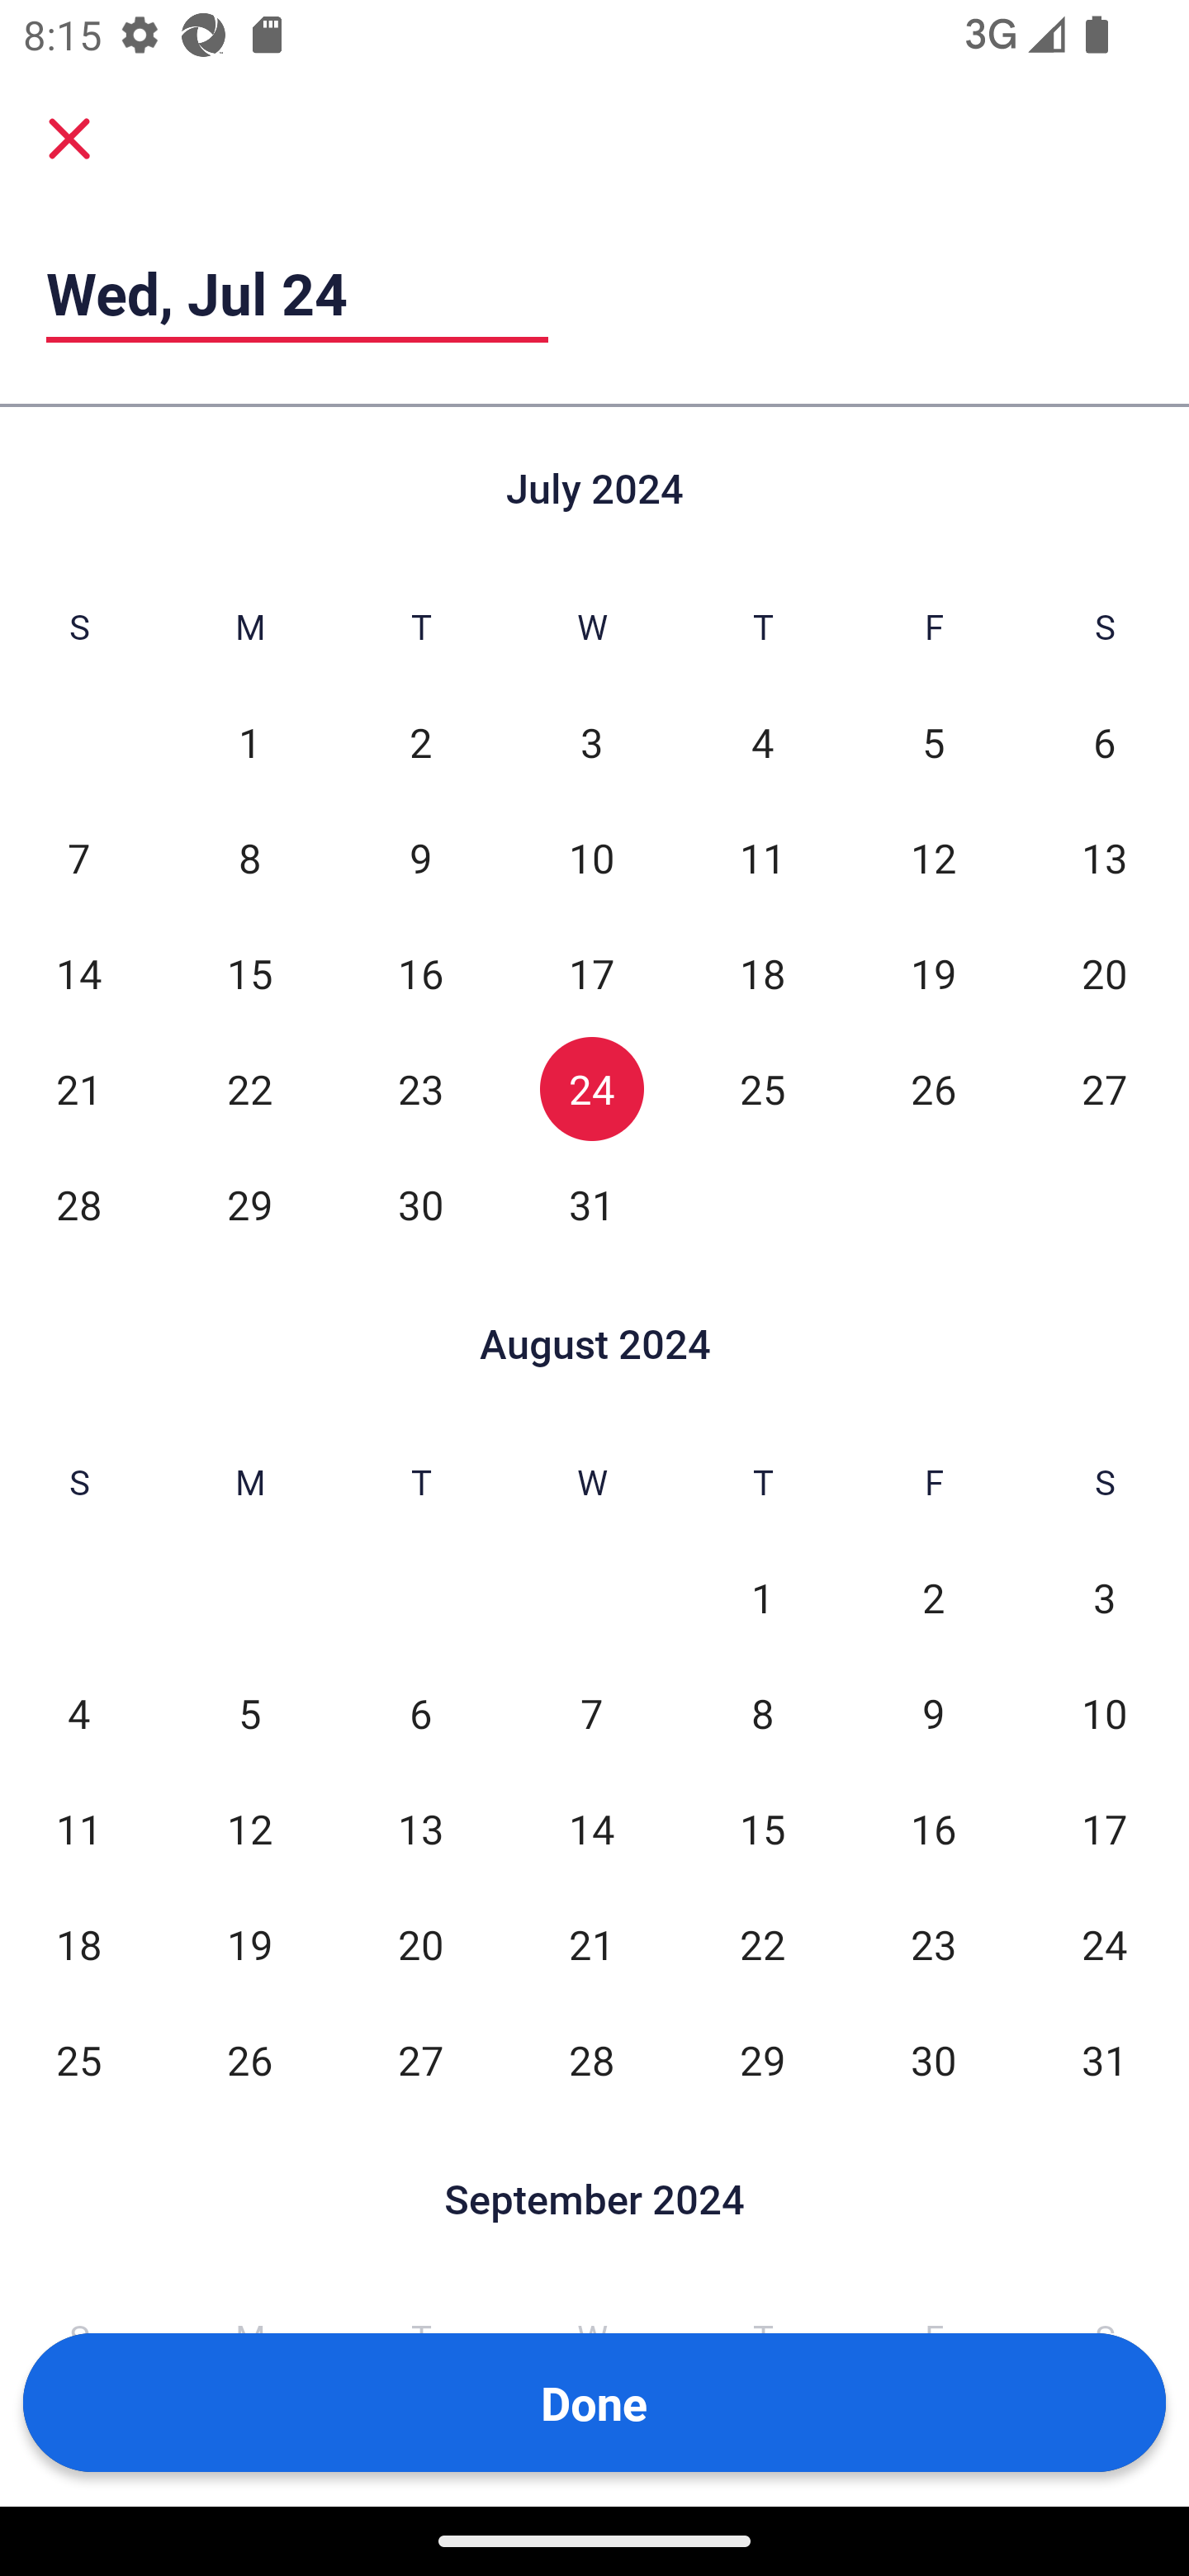 The image size is (1189, 2576). I want to click on 23 Tue, Jul 23, Not Selected, so click(421, 1088).